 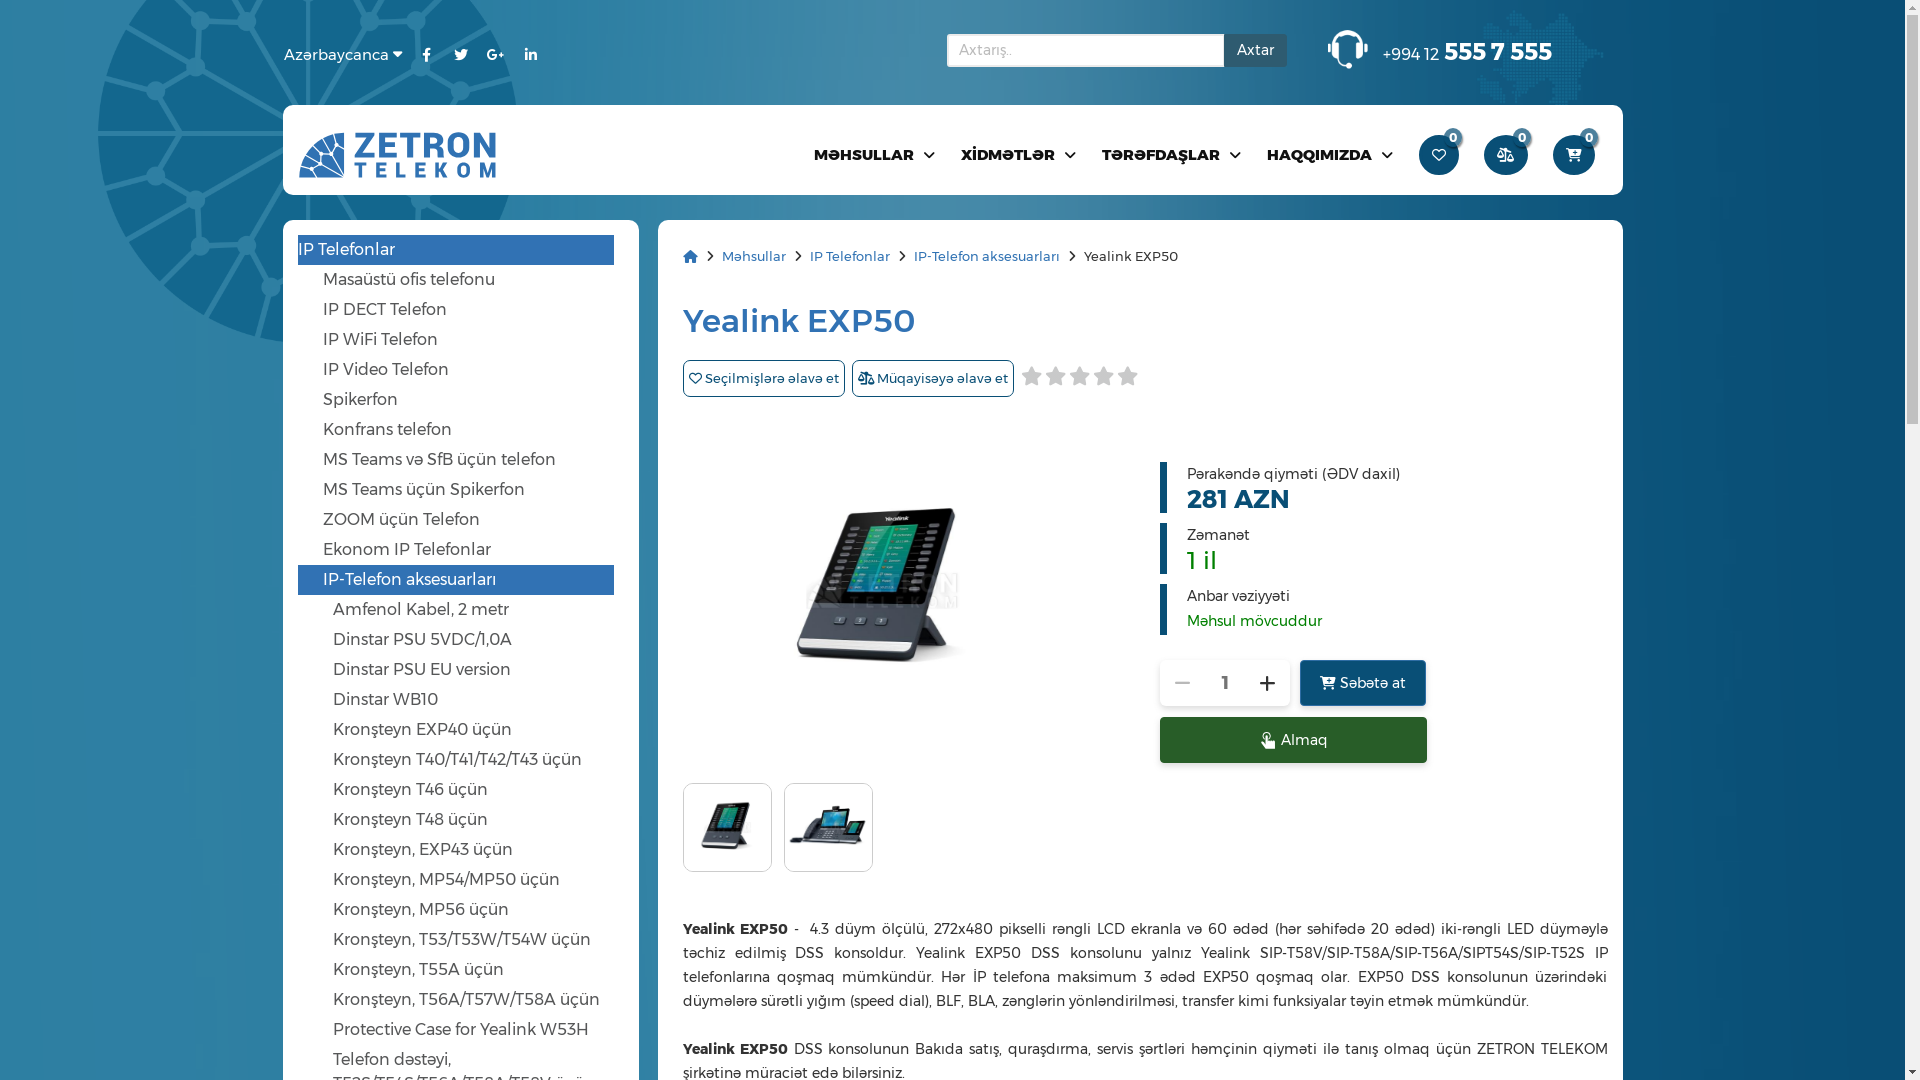 I want to click on HAQQIMIZDA, so click(x=1331, y=154).